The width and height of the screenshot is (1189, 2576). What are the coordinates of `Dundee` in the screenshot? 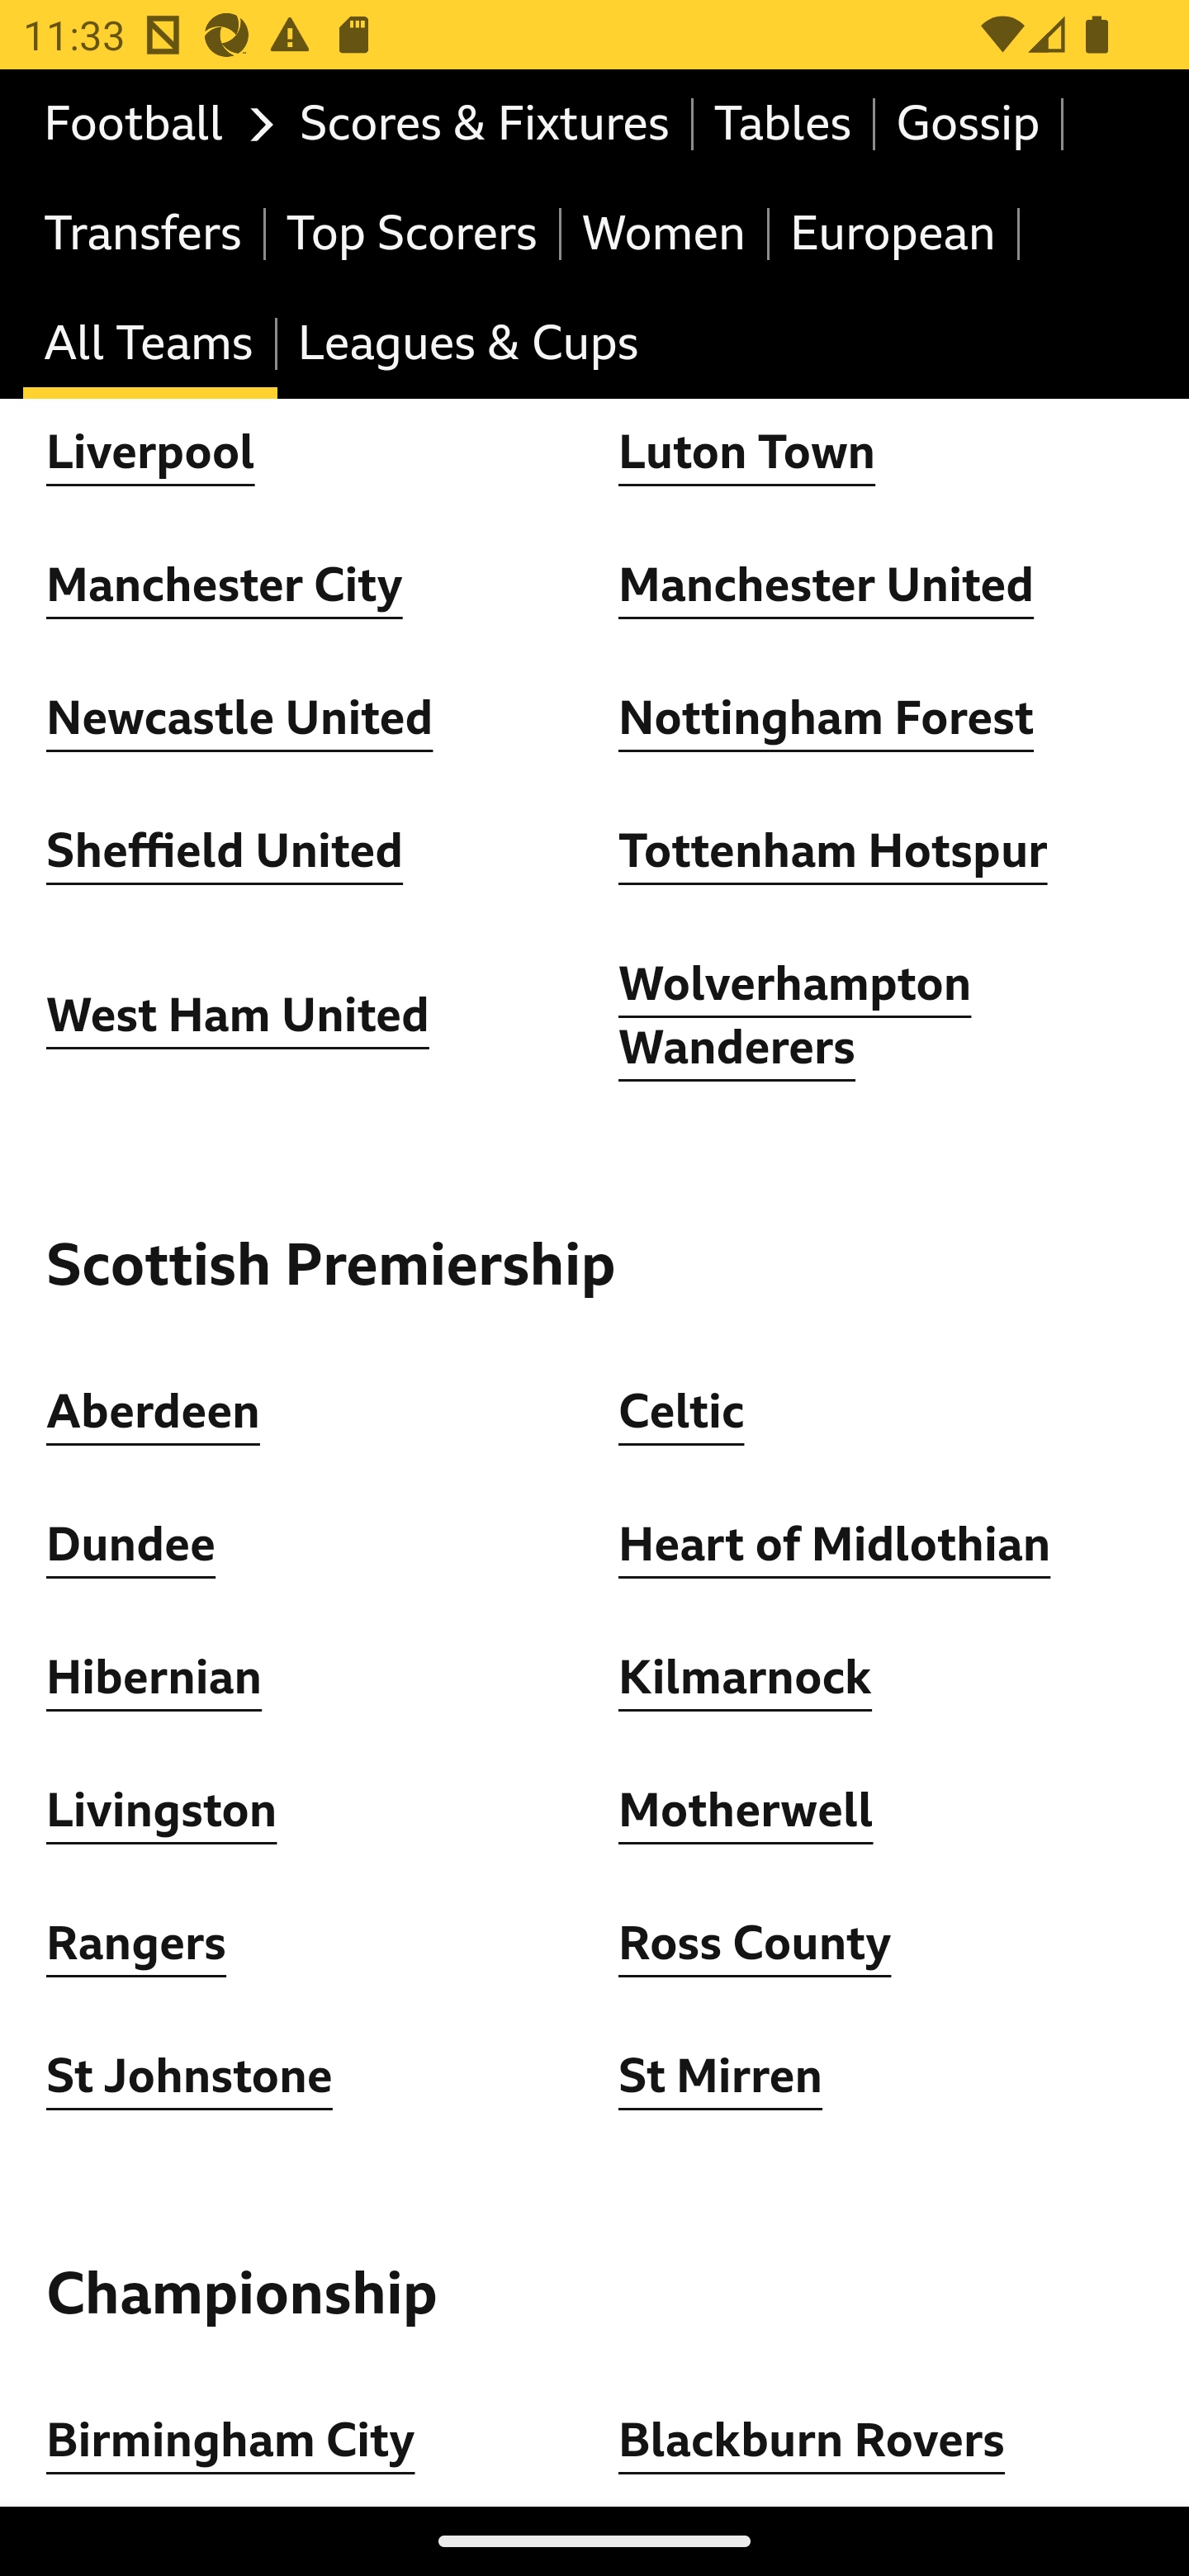 It's located at (131, 1546).